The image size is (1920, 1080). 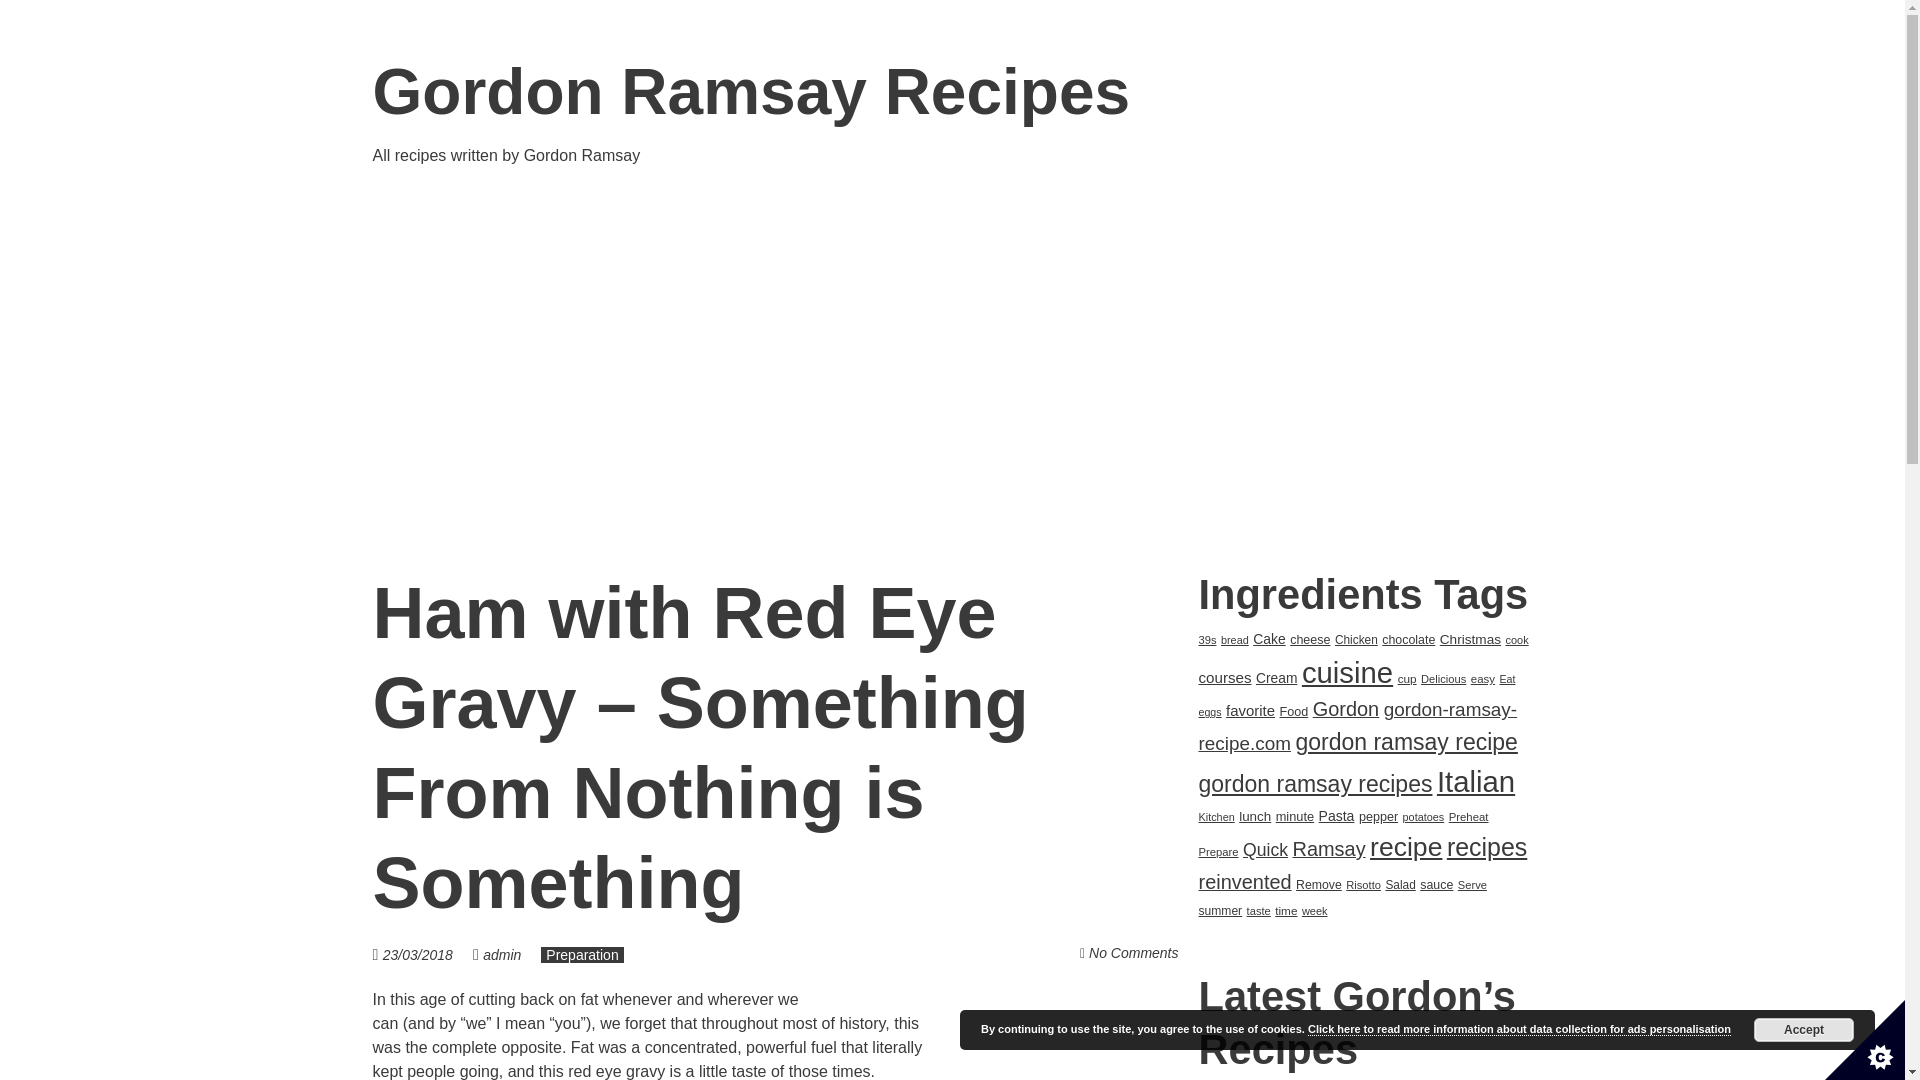 I want to click on admin, so click(x=502, y=955).